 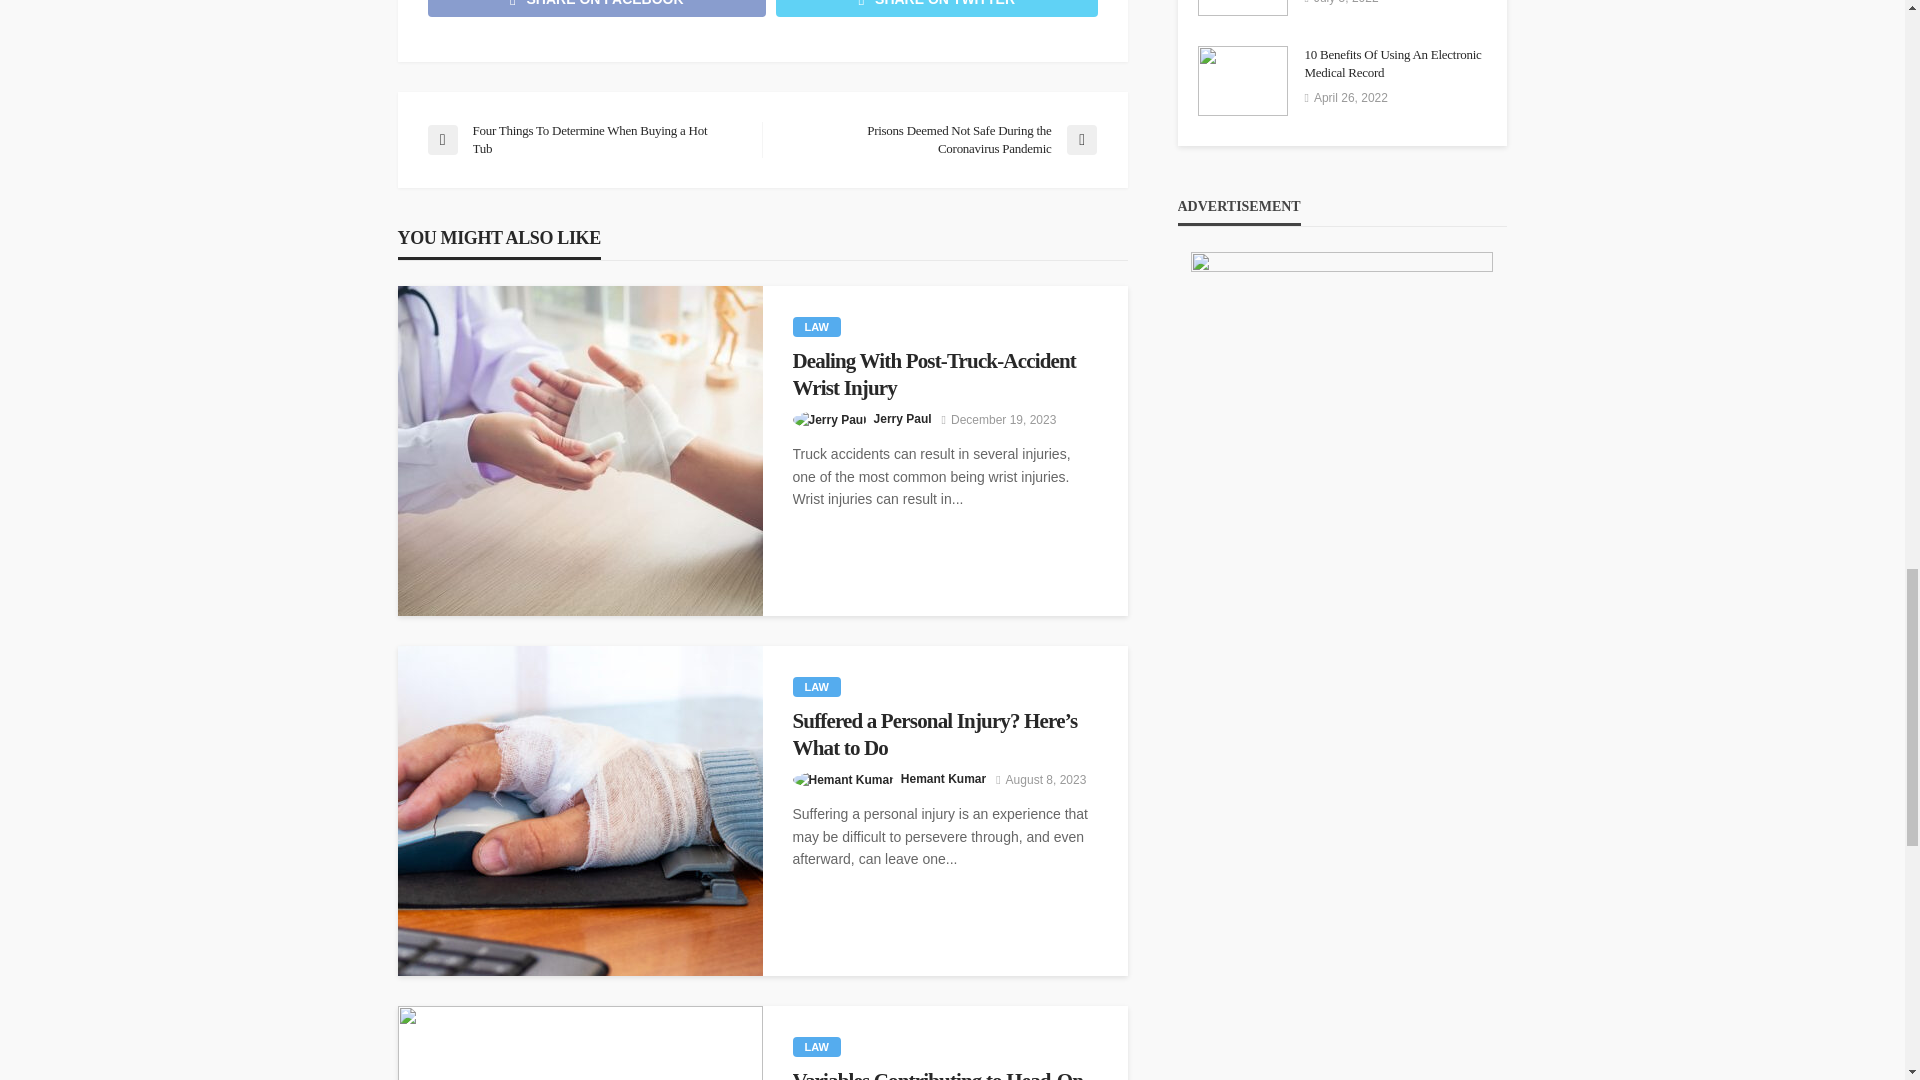 I want to click on Dealing With Post-Truck-Accident Wrist Injury, so click(x=580, y=450).